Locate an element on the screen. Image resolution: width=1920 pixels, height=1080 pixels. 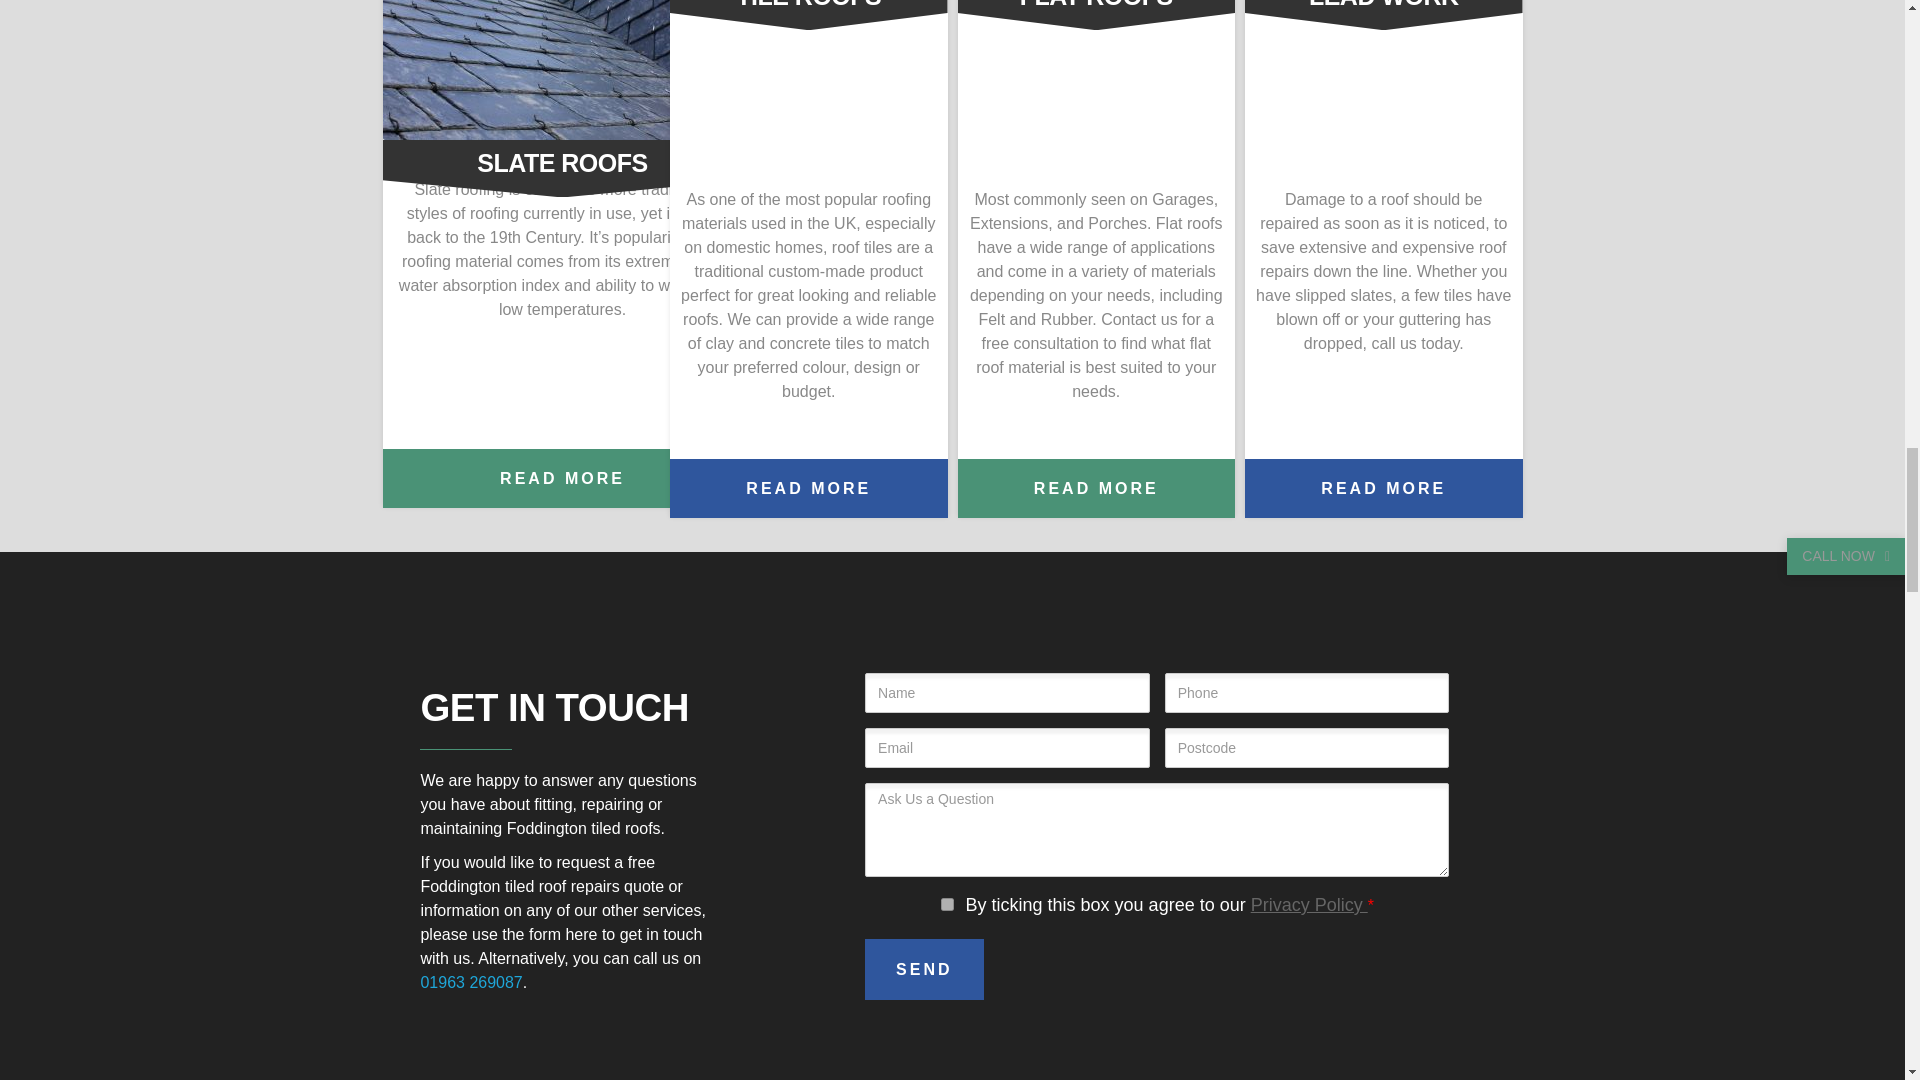
1 is located at coordinates (947, 904).